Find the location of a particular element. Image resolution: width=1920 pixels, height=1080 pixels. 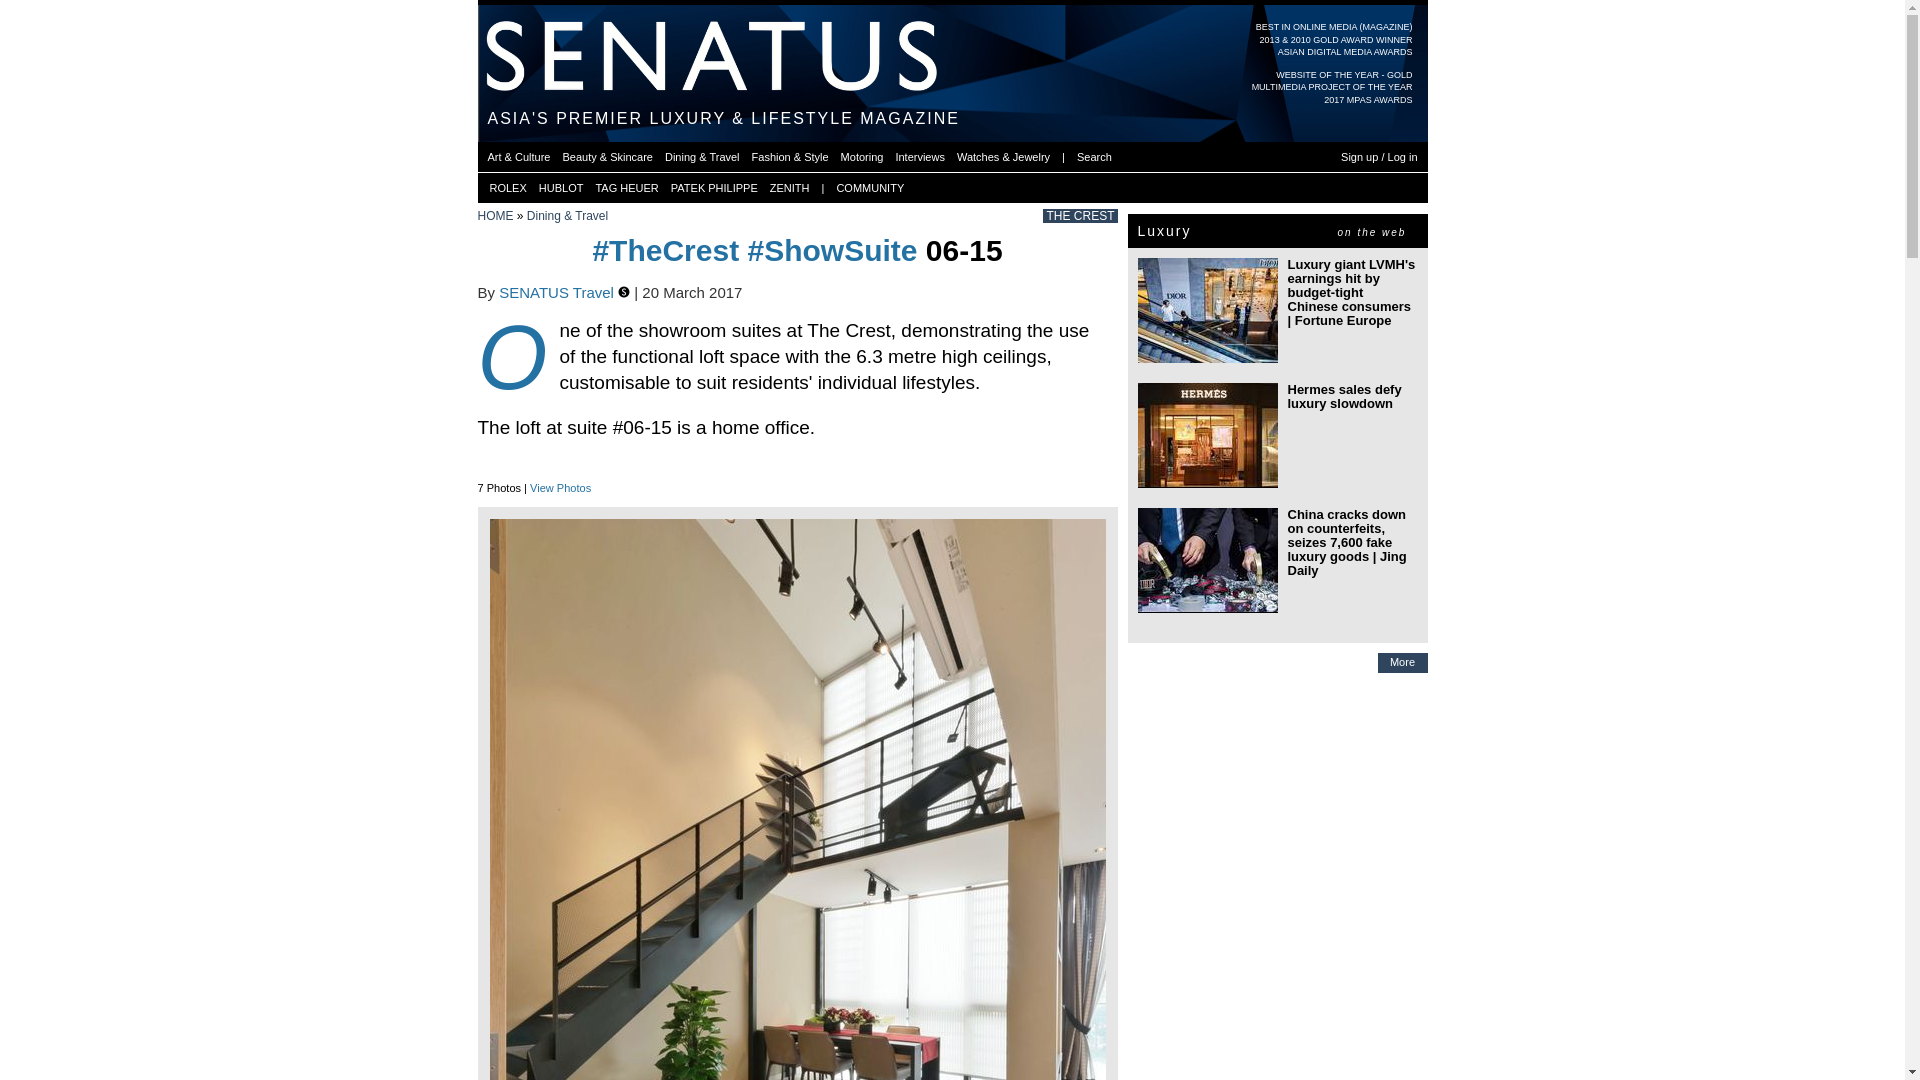

THE CREST is located at coordinates (1080, 216).